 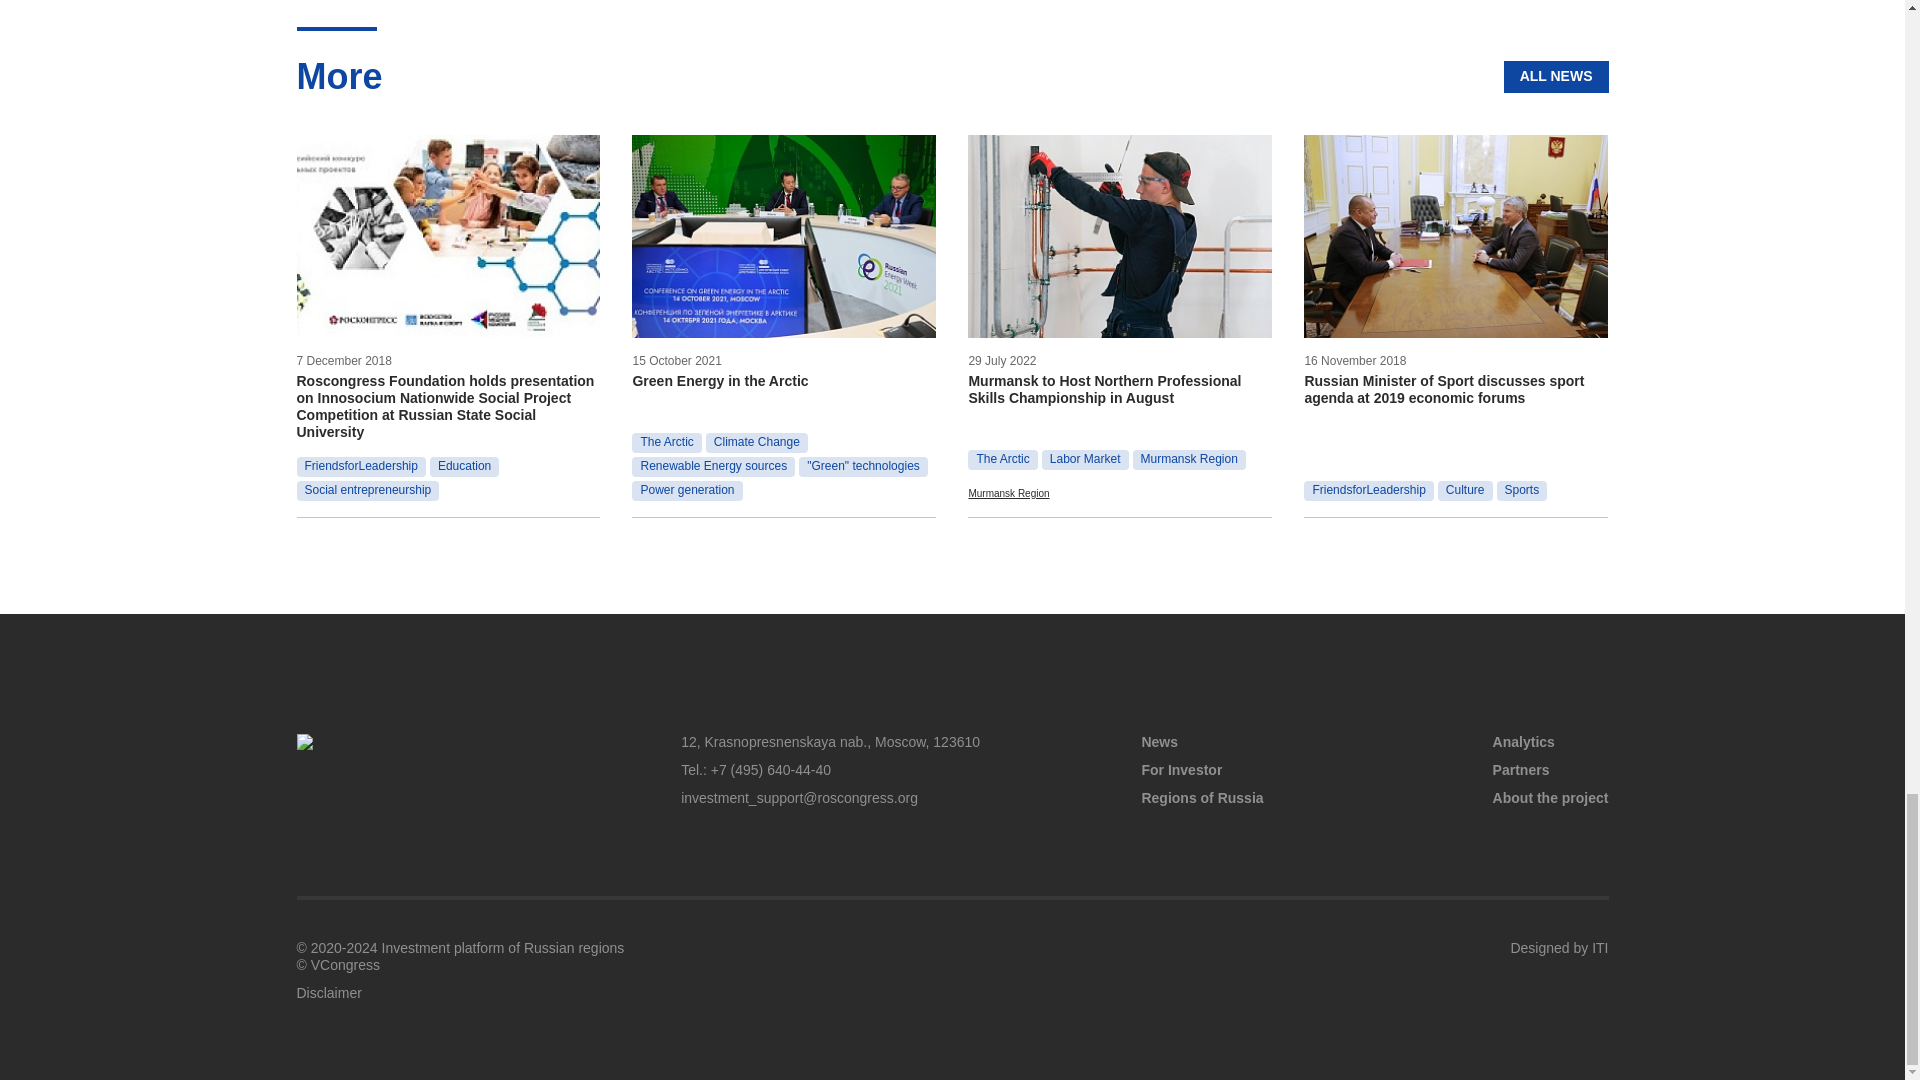 What do you see at coordinates (757, 442) in the screenshot?
I see `Climate Change` at bounding box center [757, 442].